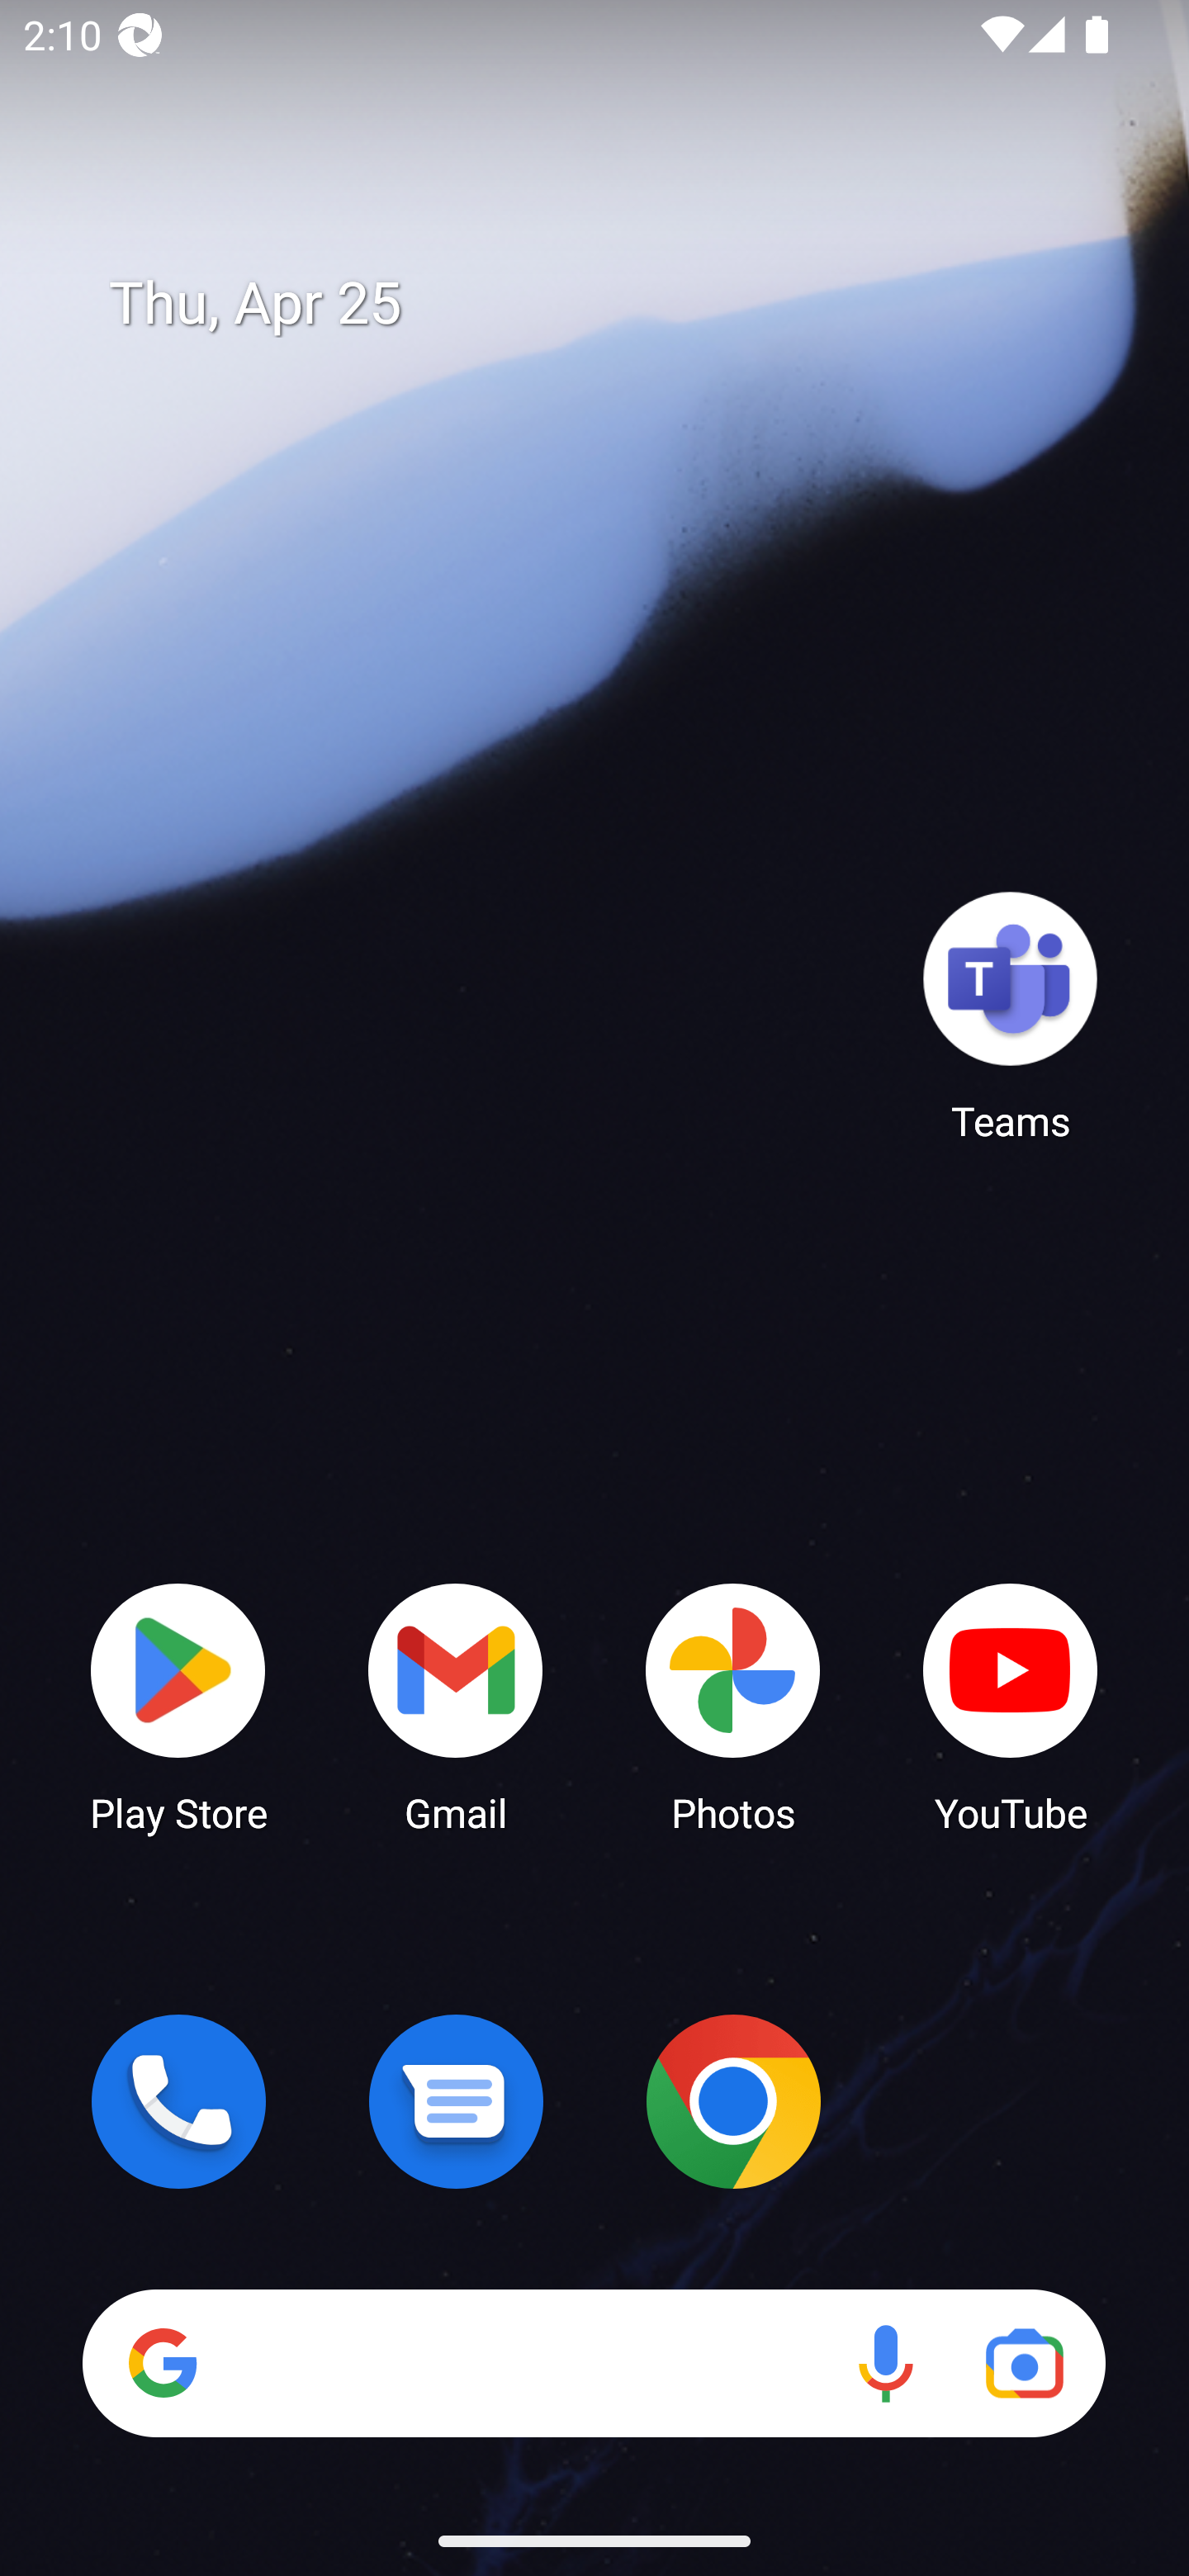 The height and width of the screenshot is (2576, 1189). Describe the element at coordinates (178, 1706) in the screenshot. I see `Play Store` at that location.